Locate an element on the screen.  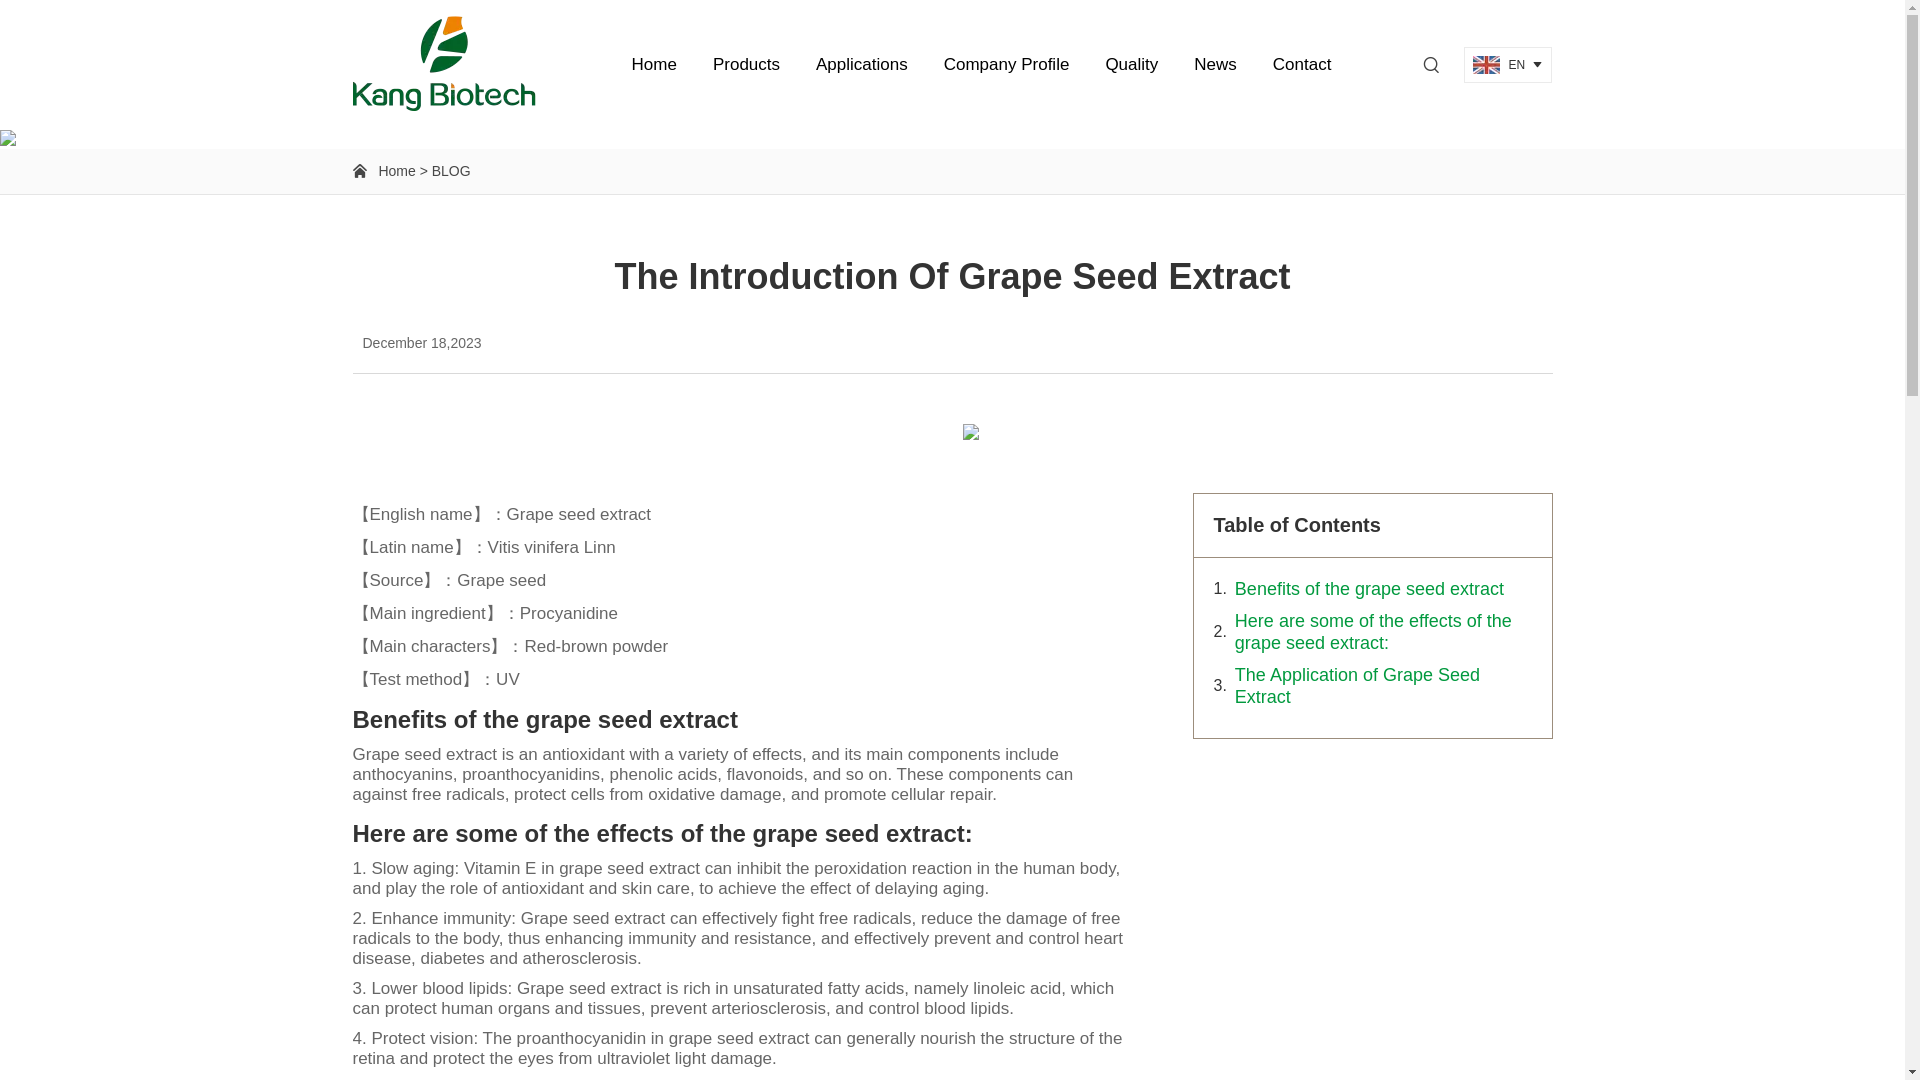
Quality is located at coordinates (1130, 64).